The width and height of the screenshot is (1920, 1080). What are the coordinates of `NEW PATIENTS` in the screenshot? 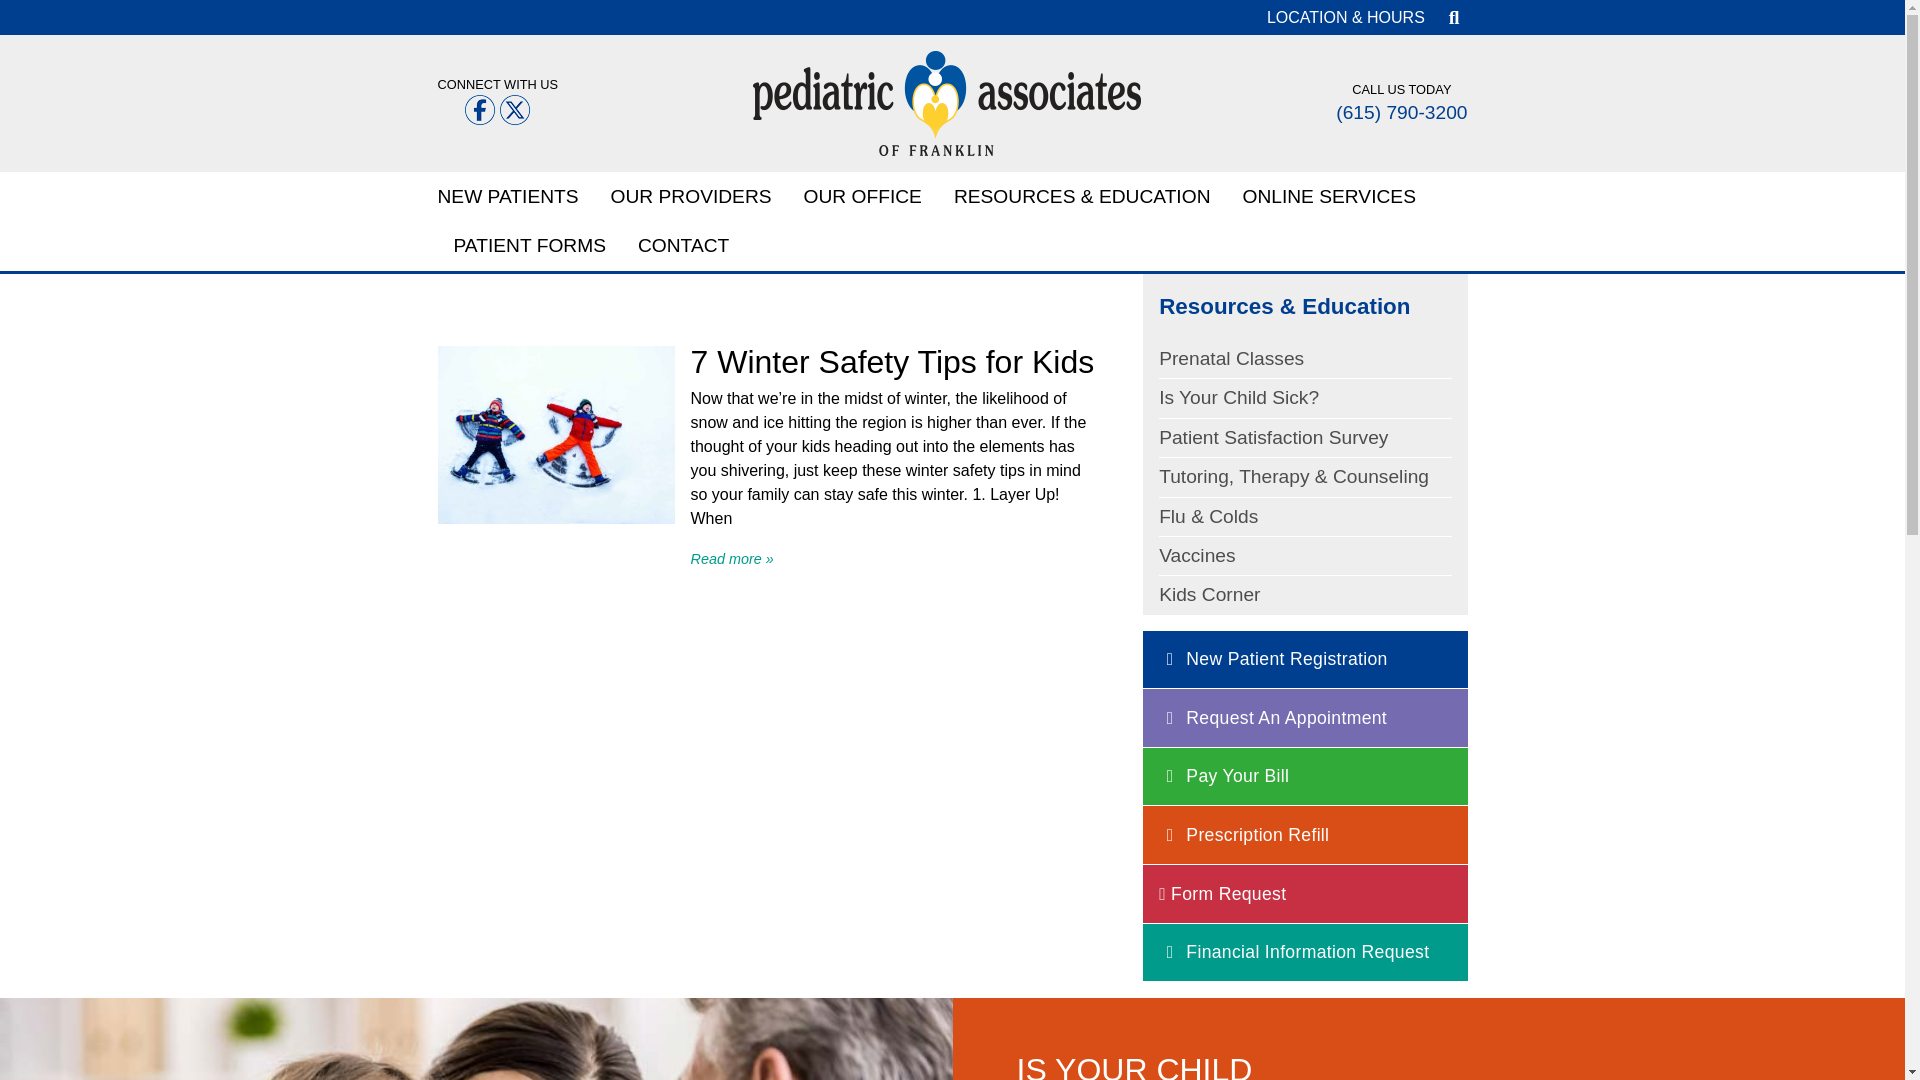 It's located at (516, 196).